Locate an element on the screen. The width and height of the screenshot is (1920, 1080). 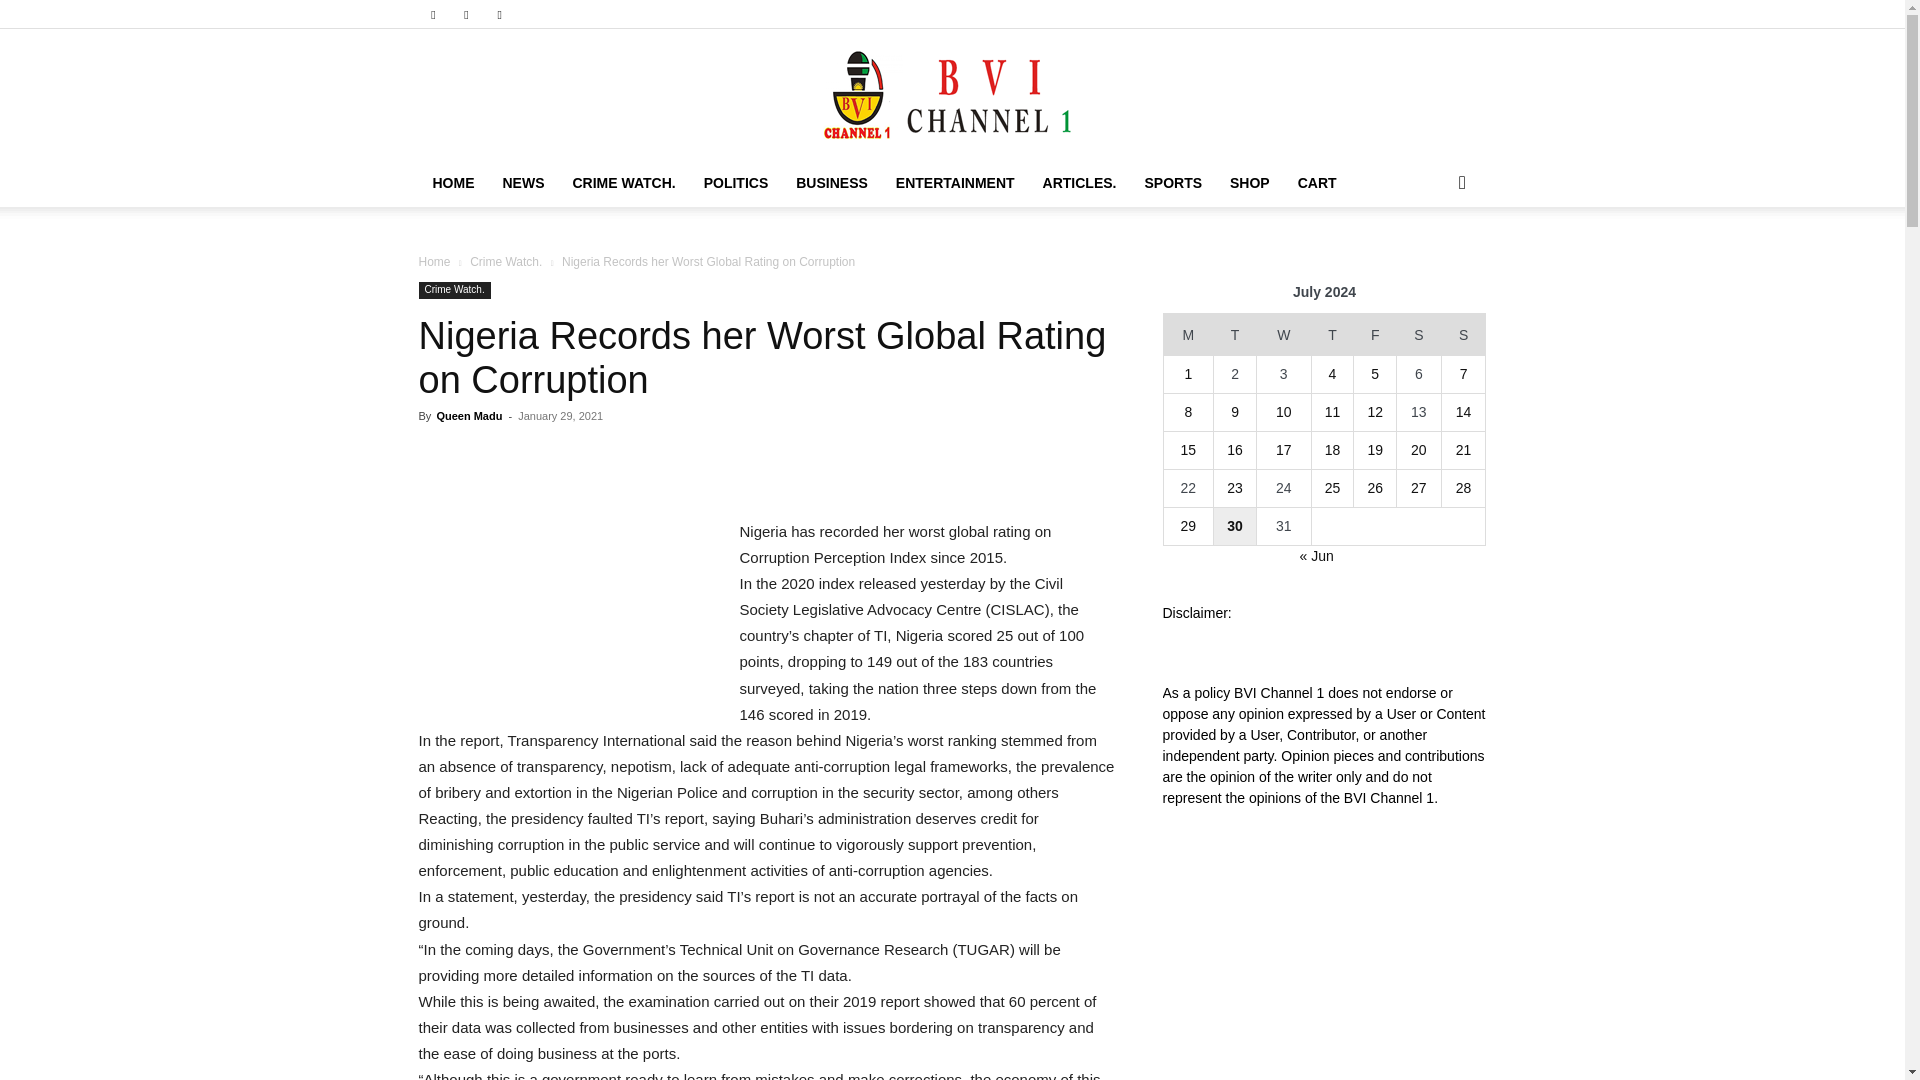
CRIME WATCH. is located at coordinates (624, 182).